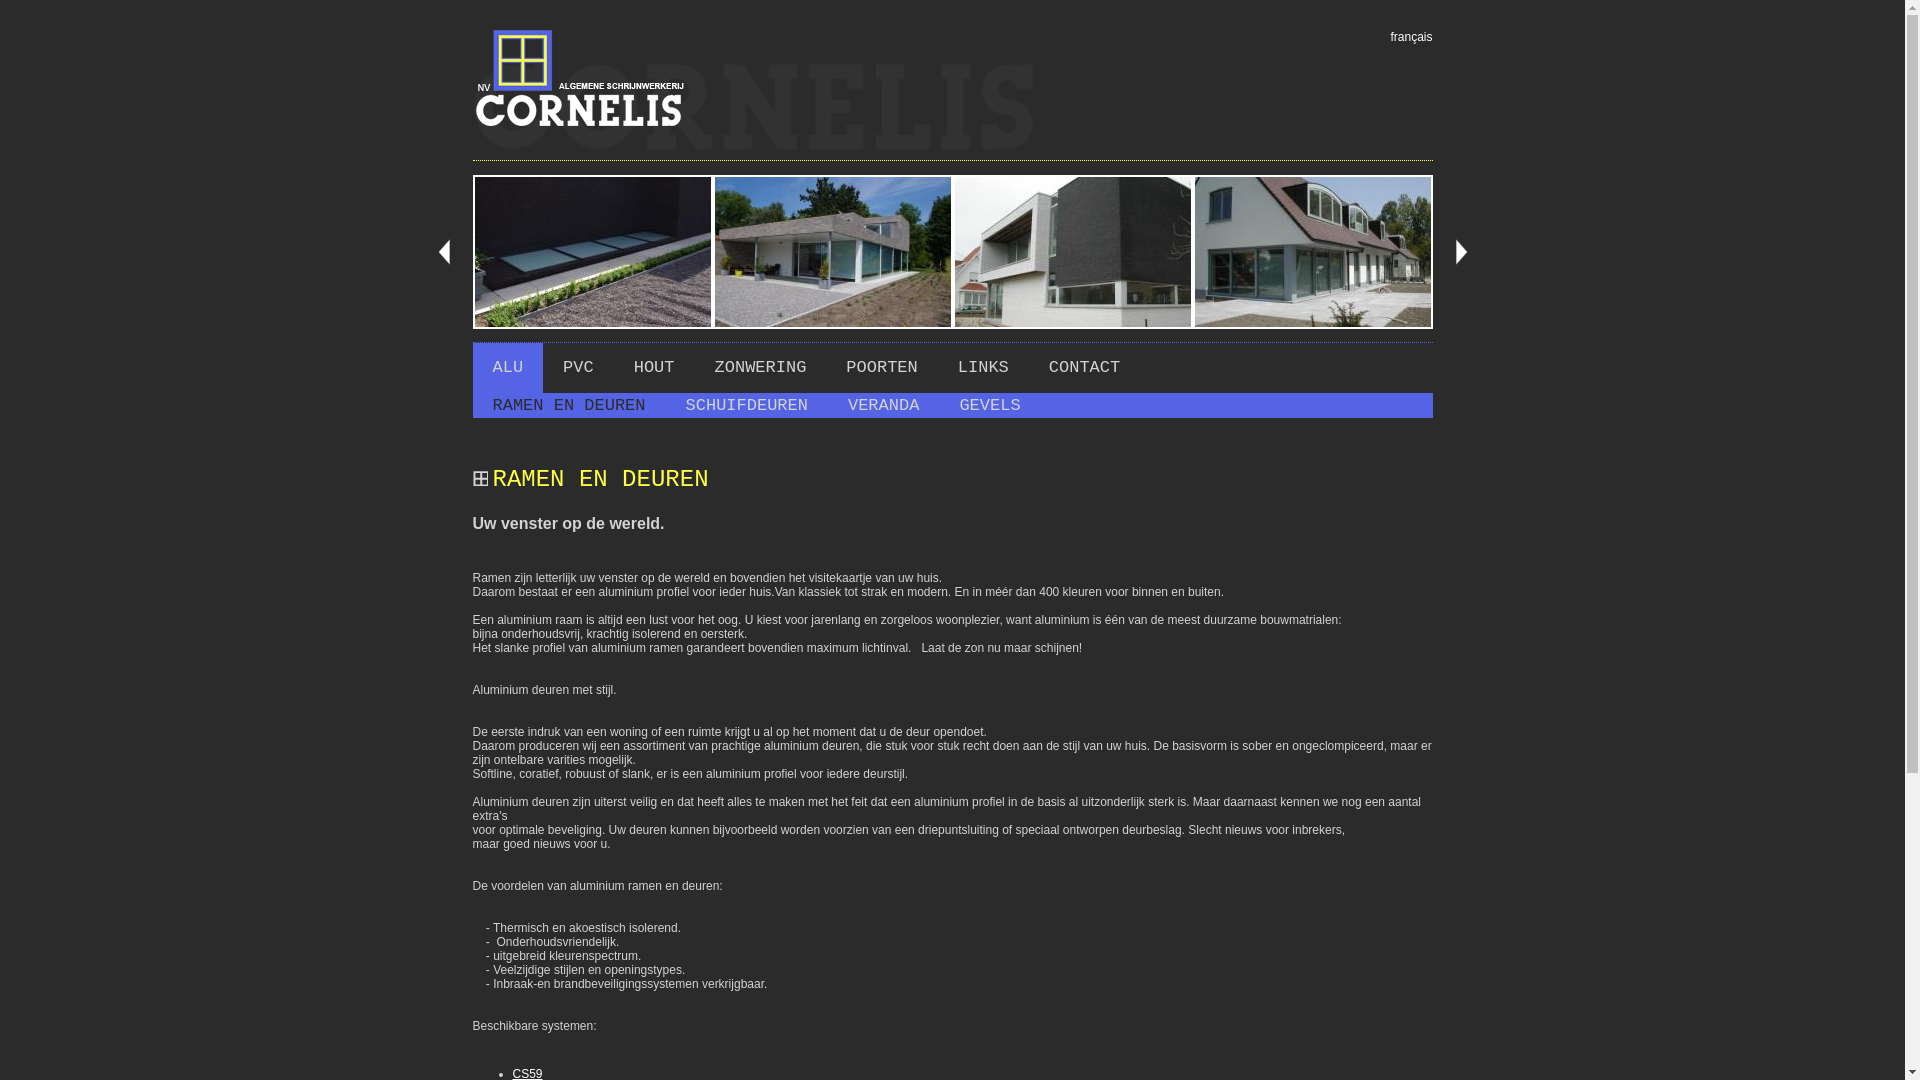  Describe the element at coordinates (752, 146) in the screenshot. I see `Home` at that location.